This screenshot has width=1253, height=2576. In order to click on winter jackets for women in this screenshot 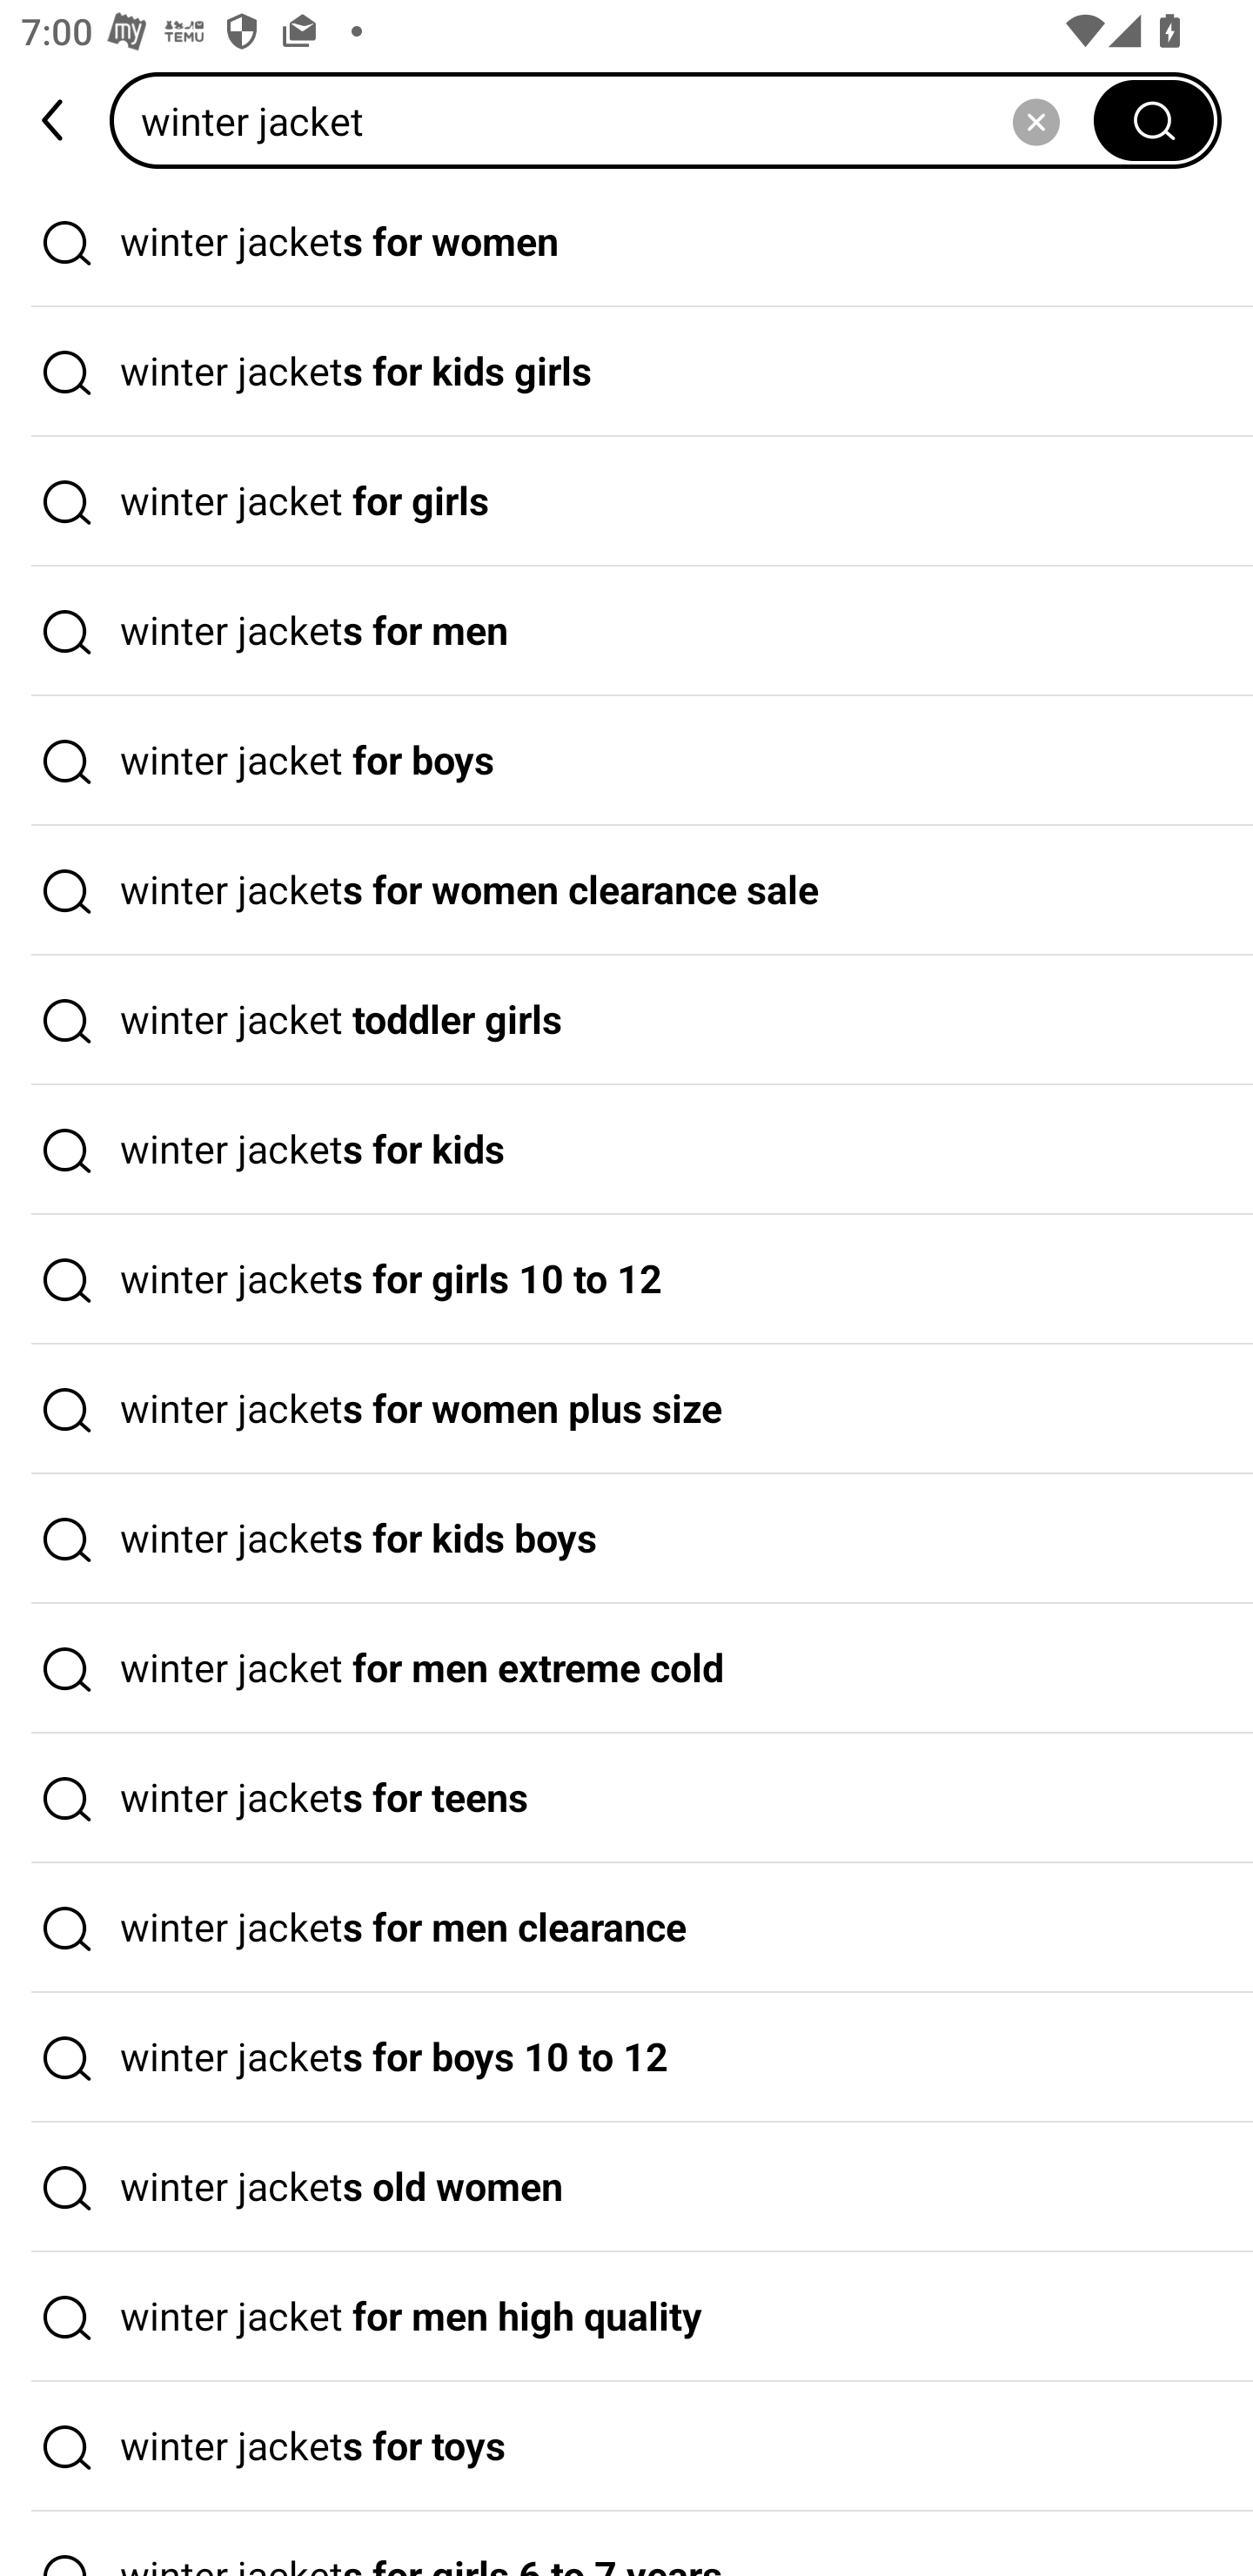, I will do `click(626, 242)`.